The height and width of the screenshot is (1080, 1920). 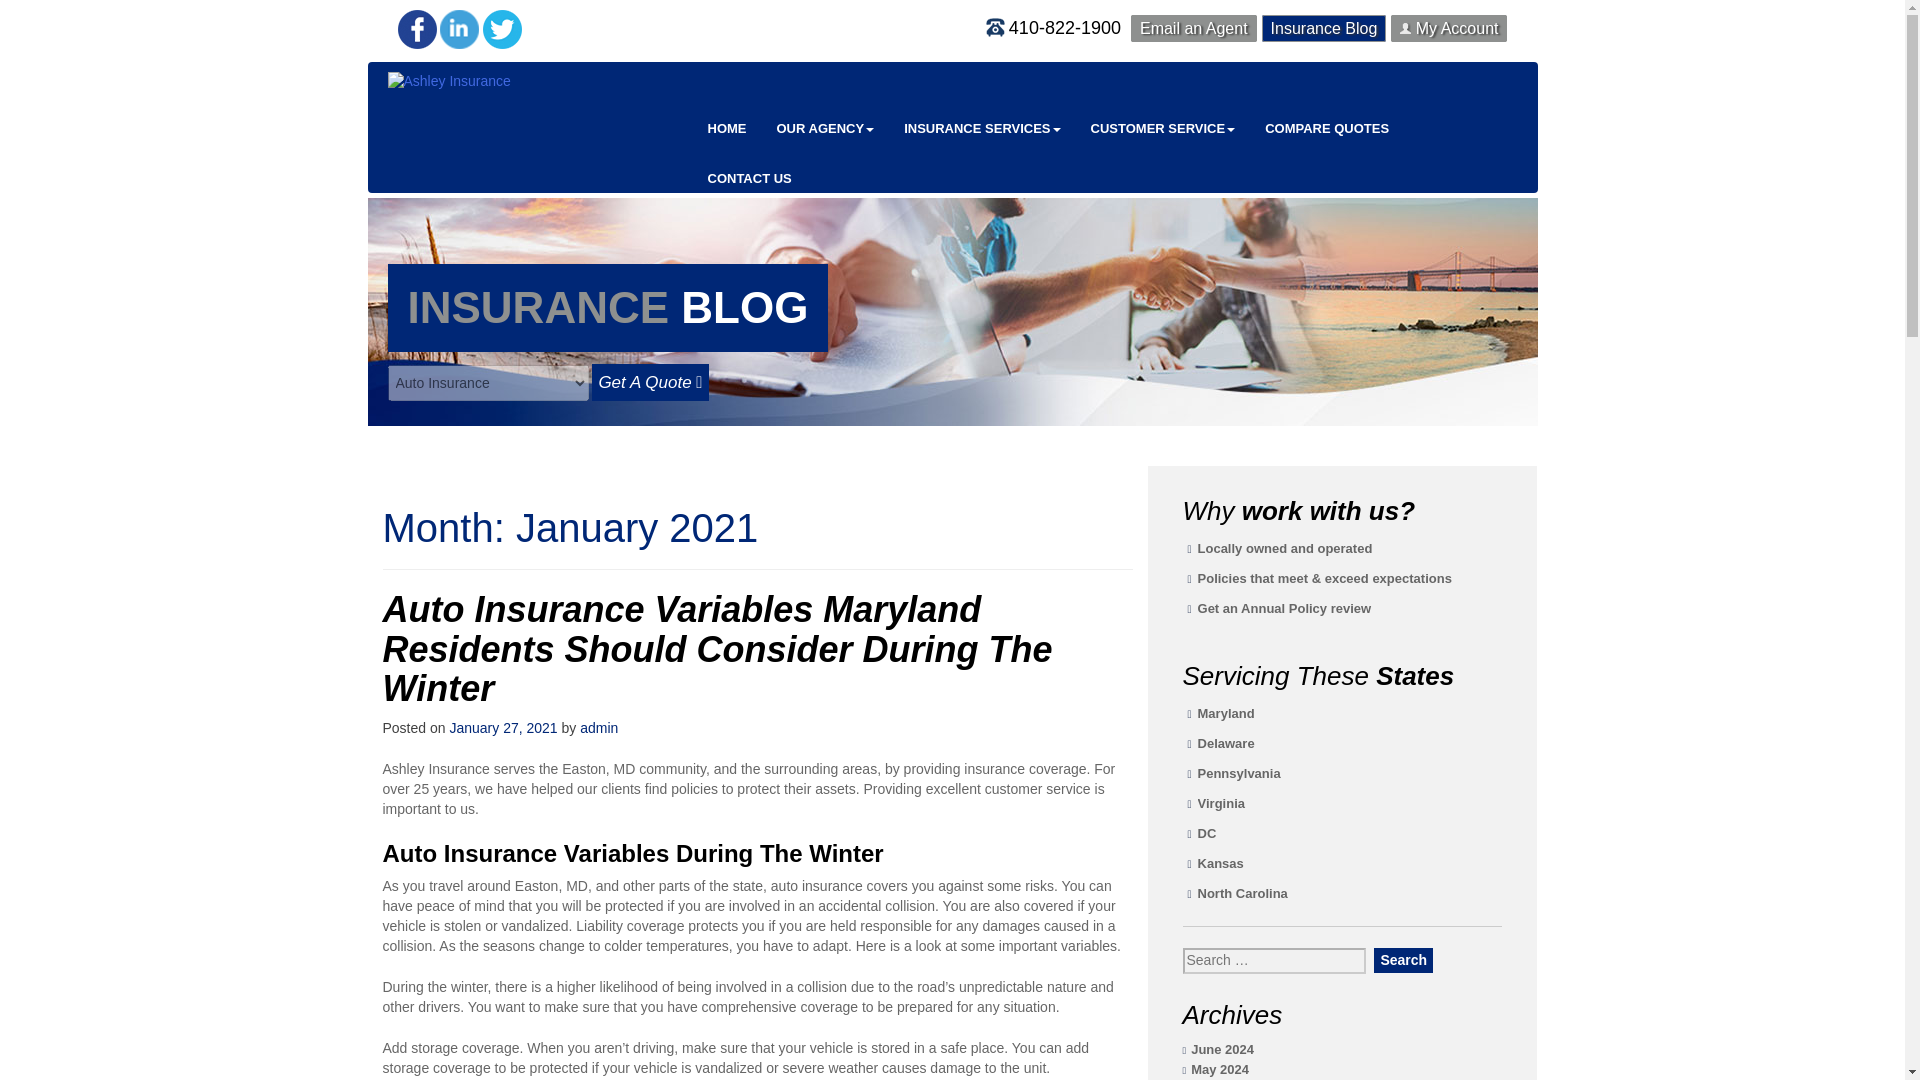 What do you see at coordinates (726, 128) in the screenshot?
I see `Easton Insurance Agents` at bounding box center [726, 128].